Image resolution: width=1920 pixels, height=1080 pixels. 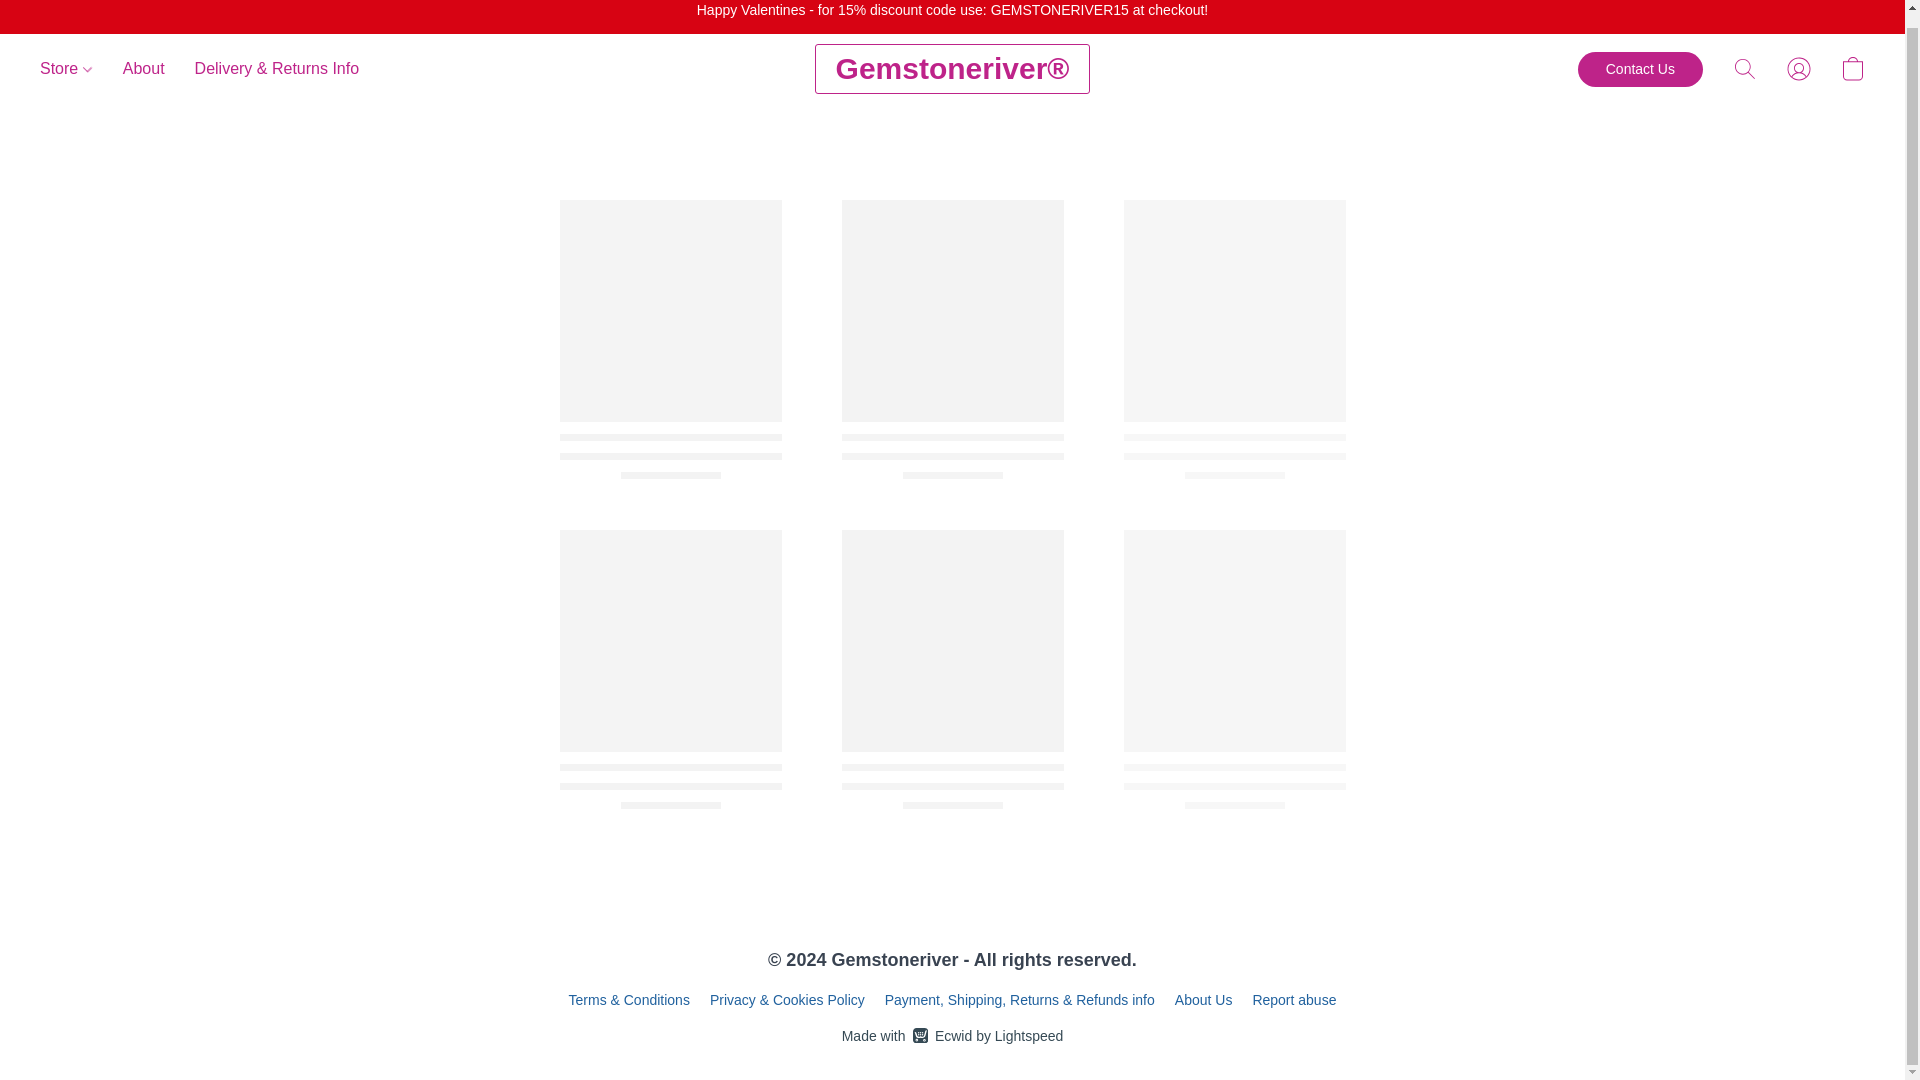 I want to click on About, so click(x=144, y=68).